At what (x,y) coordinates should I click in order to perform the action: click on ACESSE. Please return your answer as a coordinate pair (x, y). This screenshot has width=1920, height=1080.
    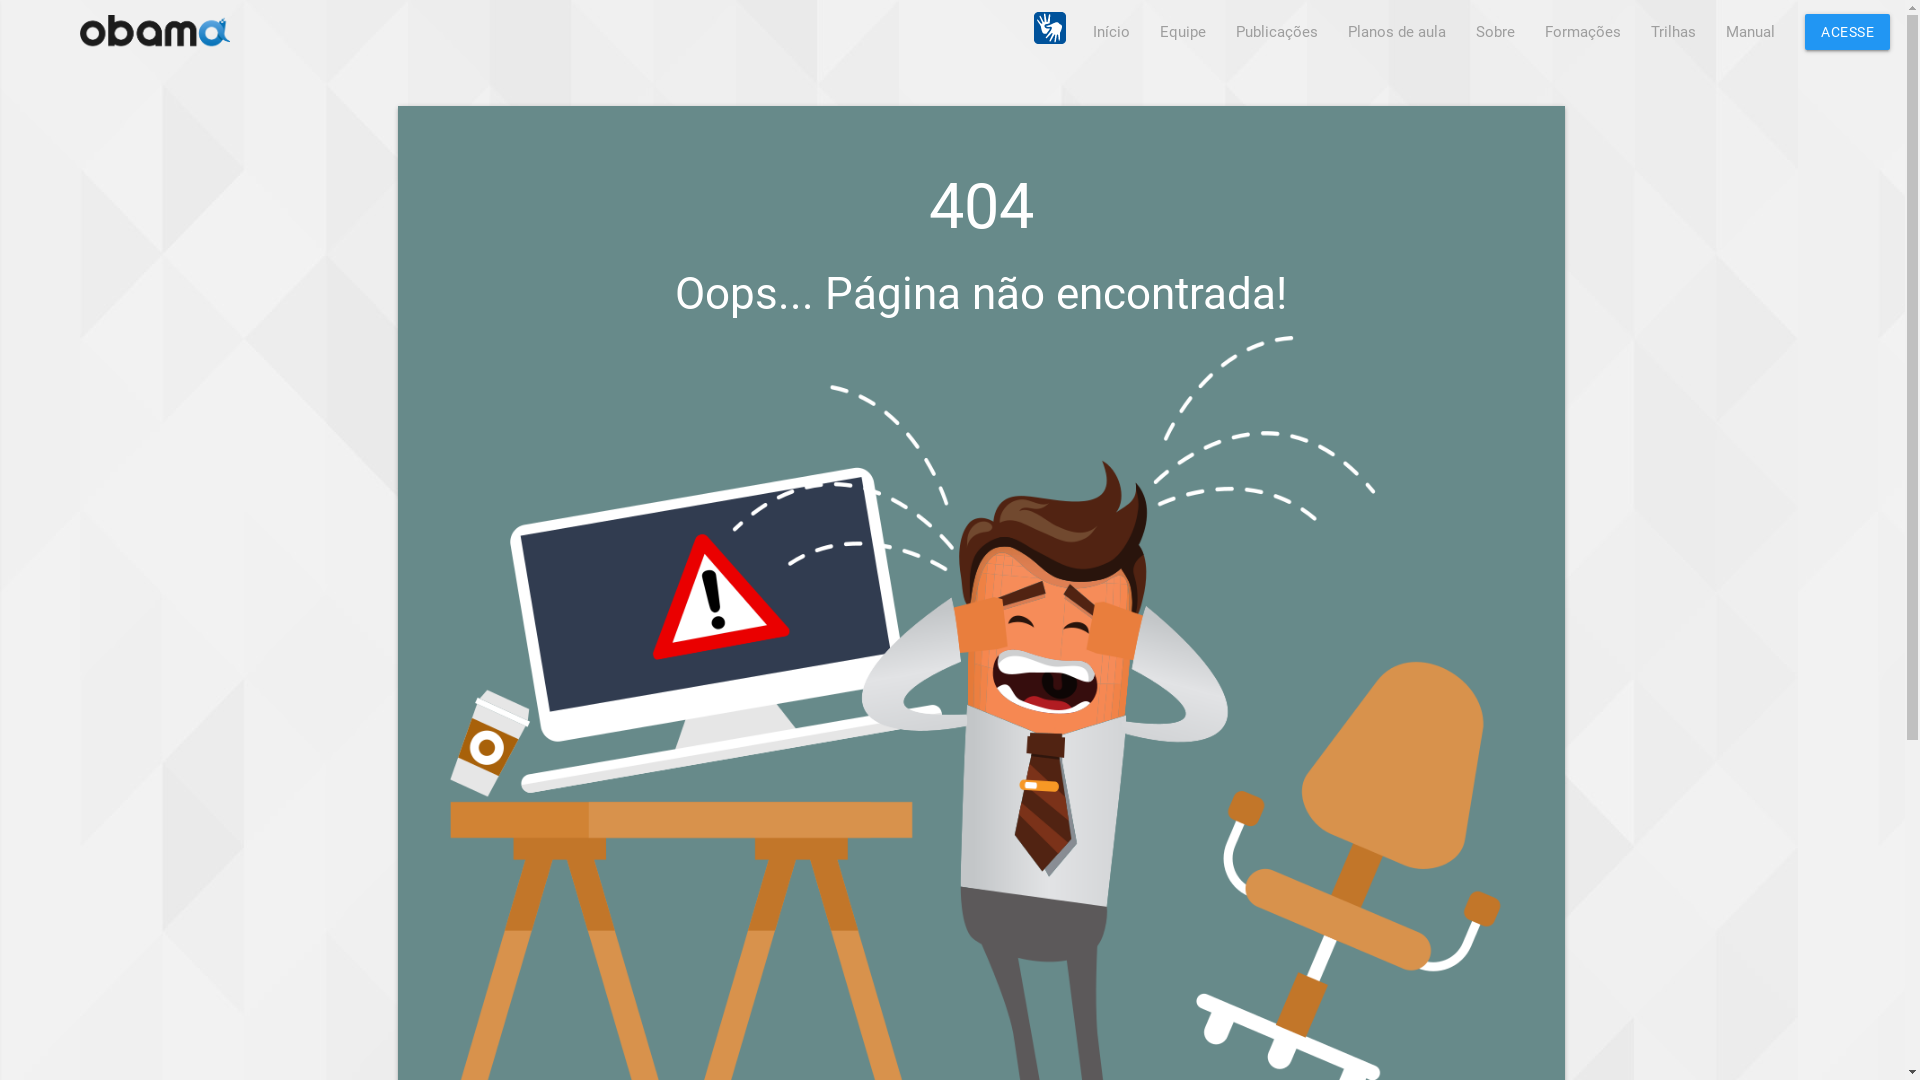
    Looking at the image, I should click on (1848, 32).